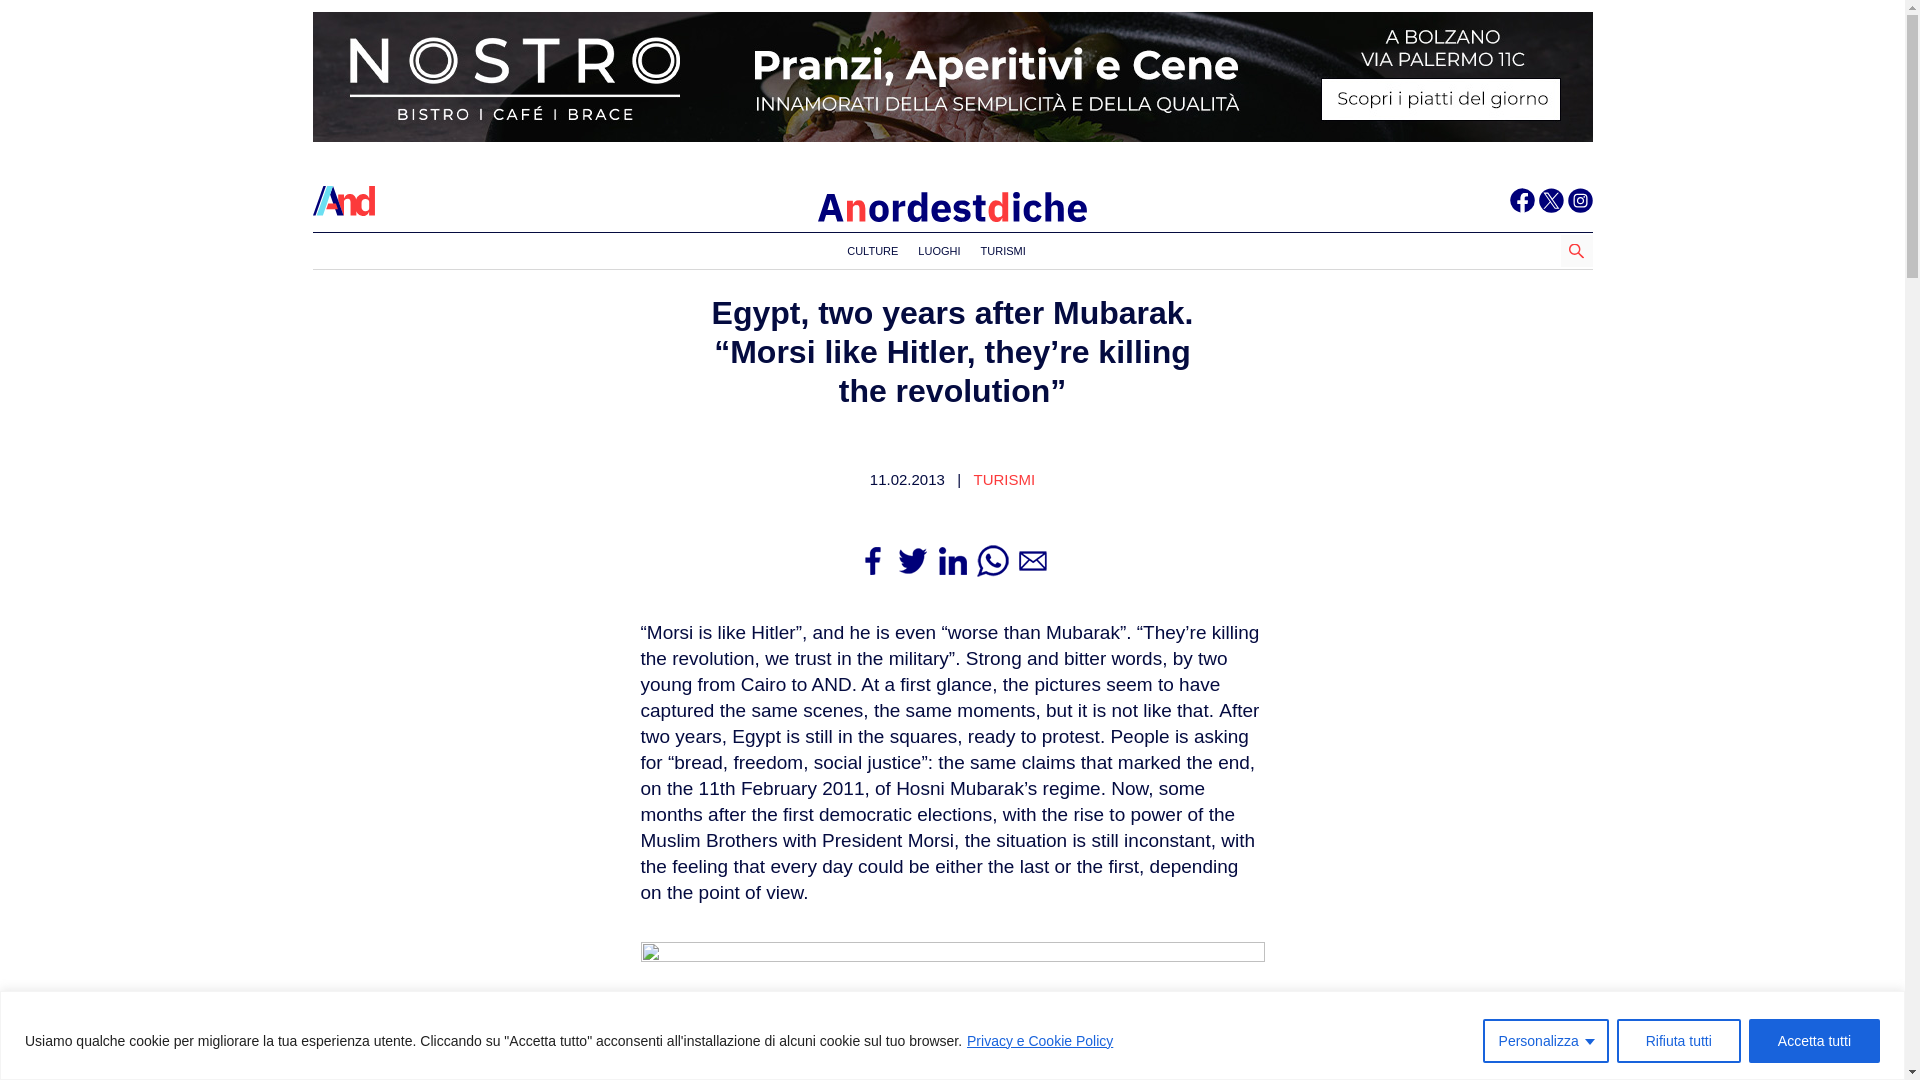 This screenshot has width=1920, height=1080. I want to click on Accetta tutti, so click(1814, 1040).